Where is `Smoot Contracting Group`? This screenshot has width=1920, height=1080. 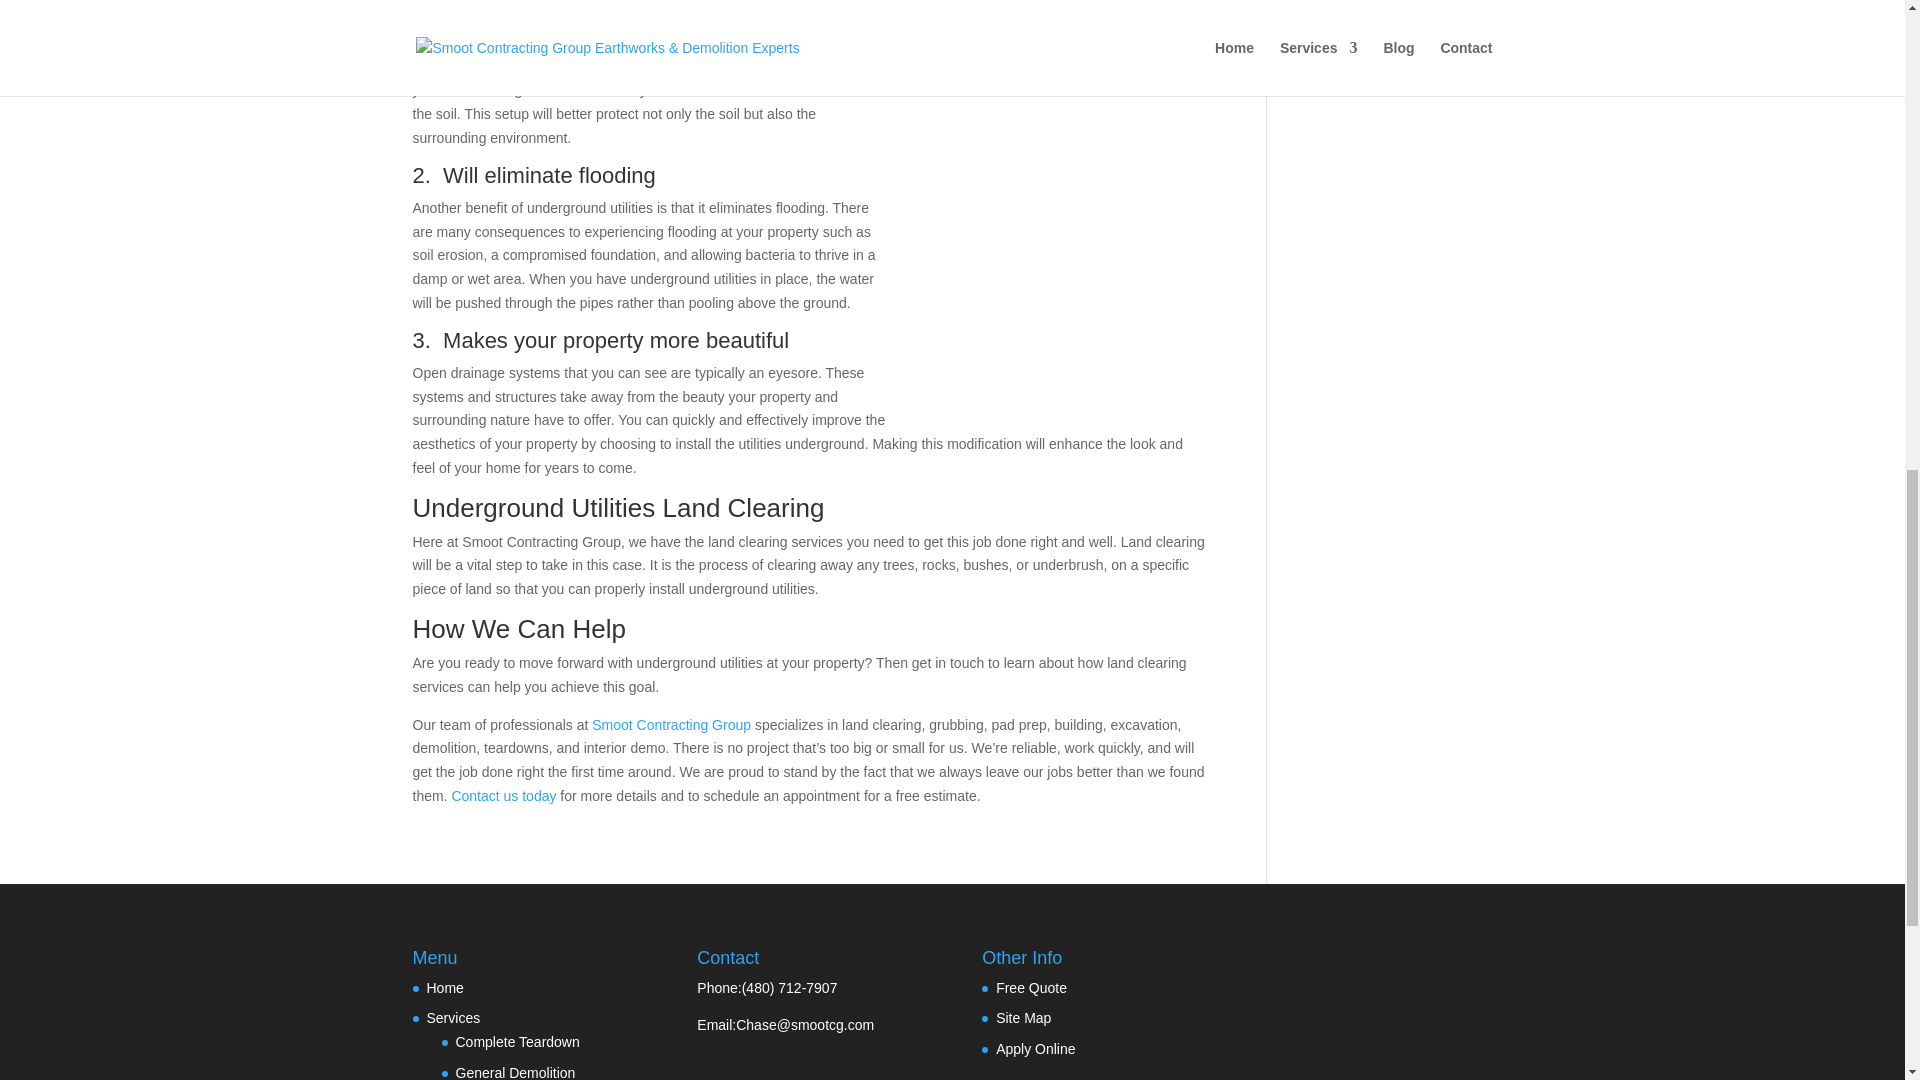
Smoot Contracting Group is located at coordinates (668, 725).